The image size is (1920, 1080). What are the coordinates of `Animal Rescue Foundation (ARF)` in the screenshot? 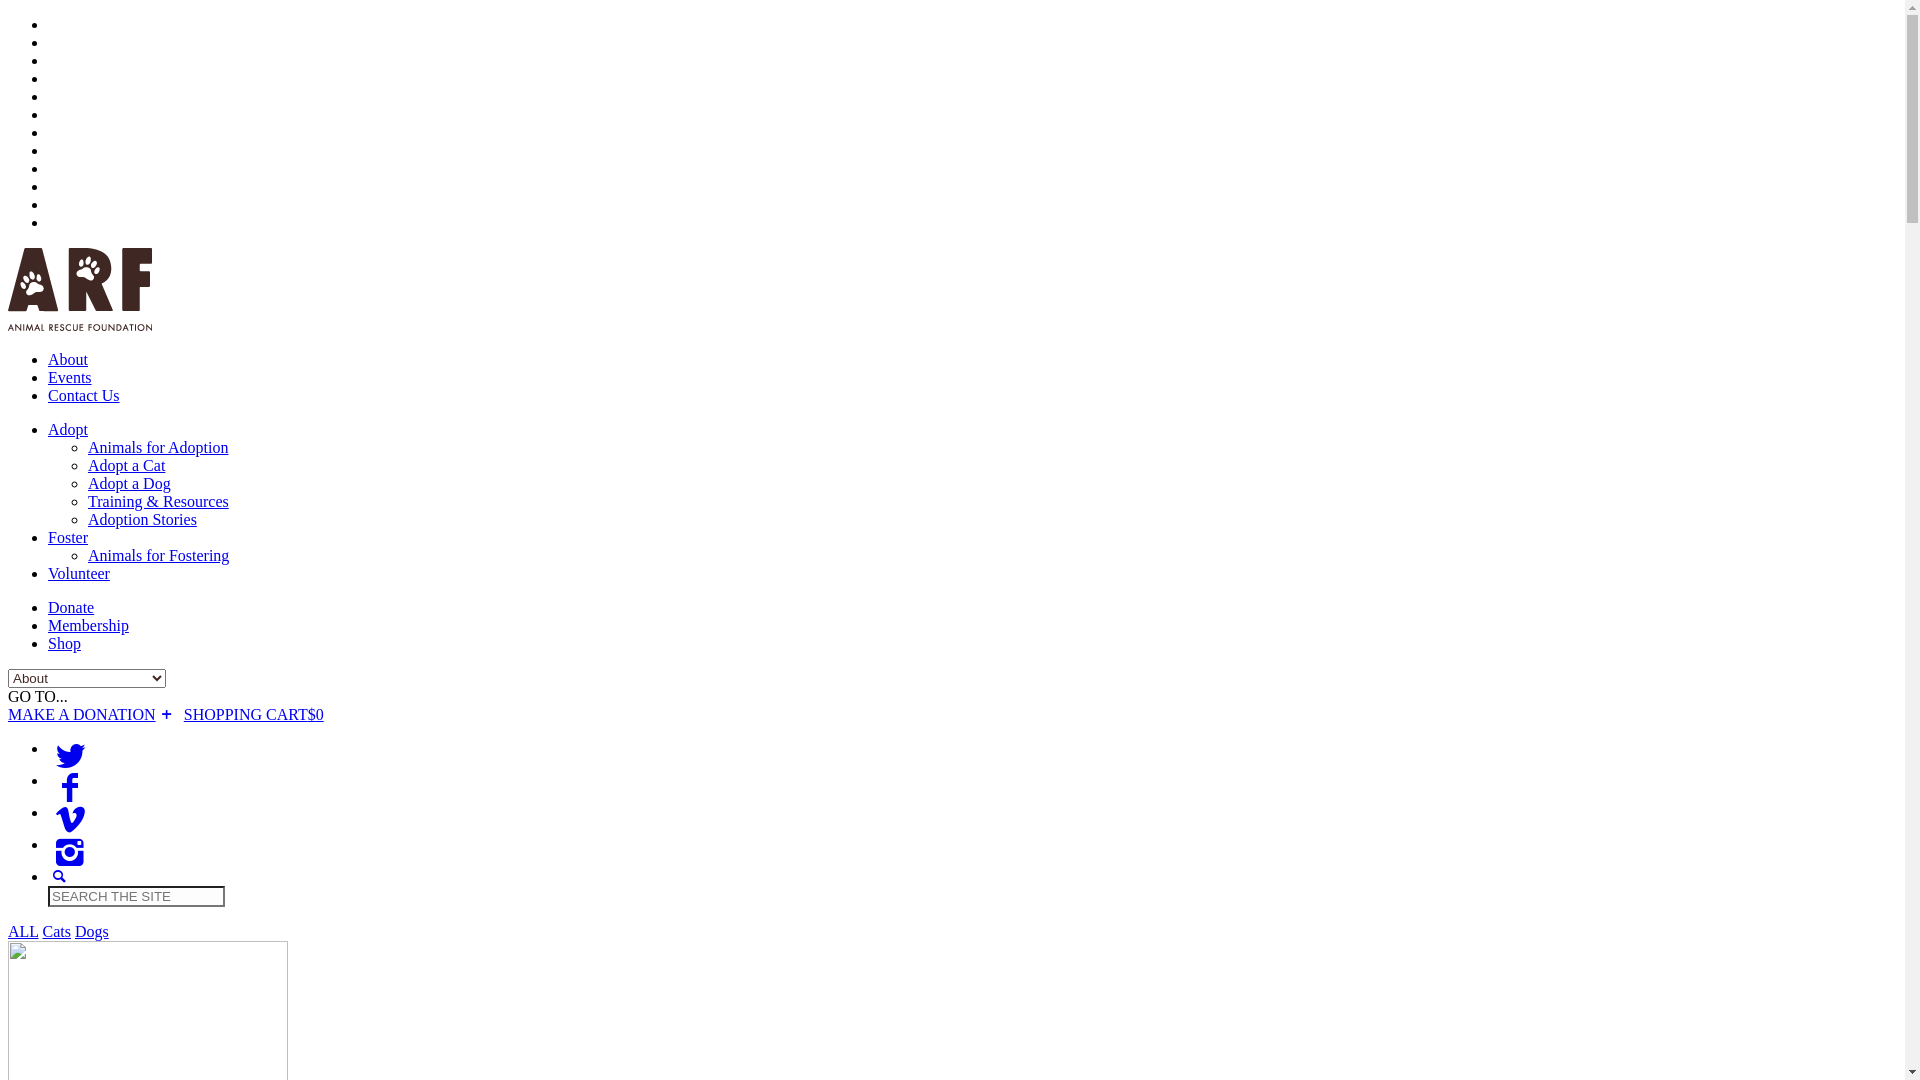 It's located at (80, 326).